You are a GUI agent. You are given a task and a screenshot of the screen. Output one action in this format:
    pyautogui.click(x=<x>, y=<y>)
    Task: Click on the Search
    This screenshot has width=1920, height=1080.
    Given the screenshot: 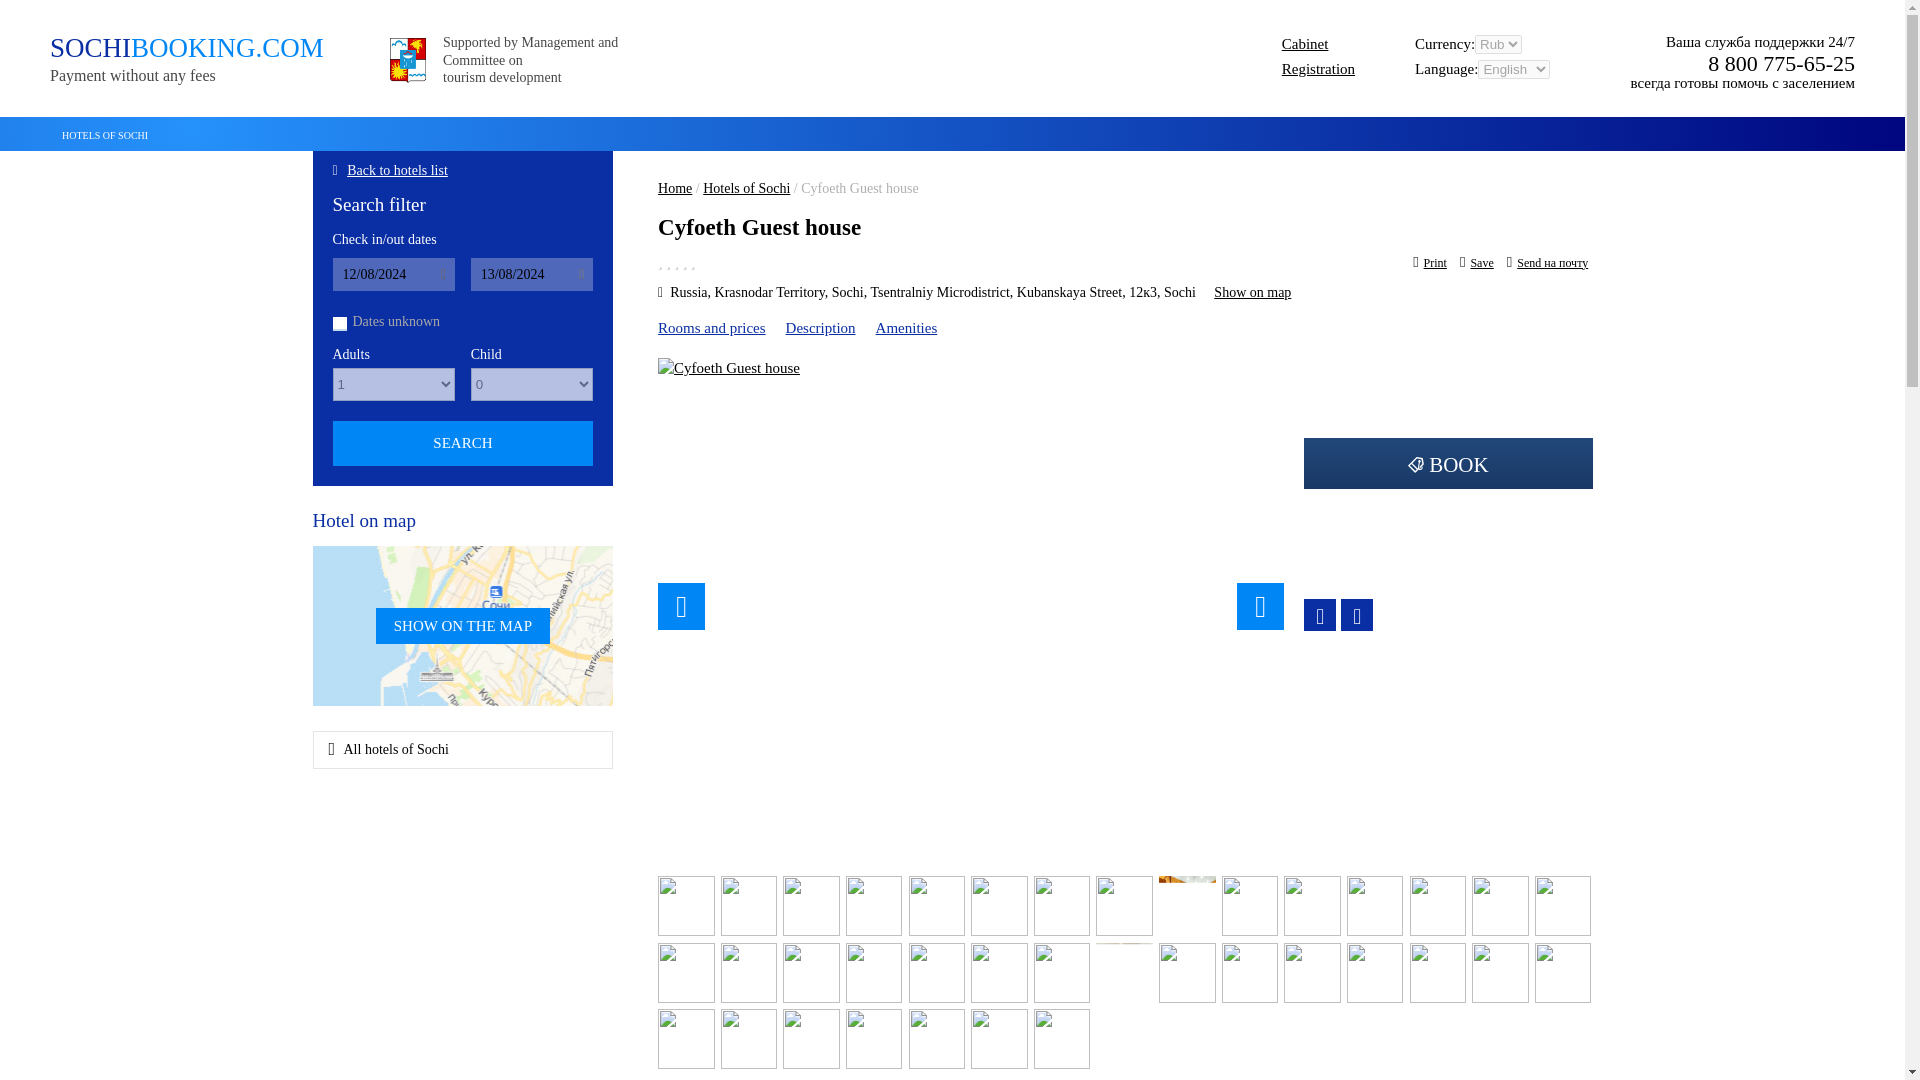 What is the action you would take?
    pyautogui.click(x=711, y=327)
    